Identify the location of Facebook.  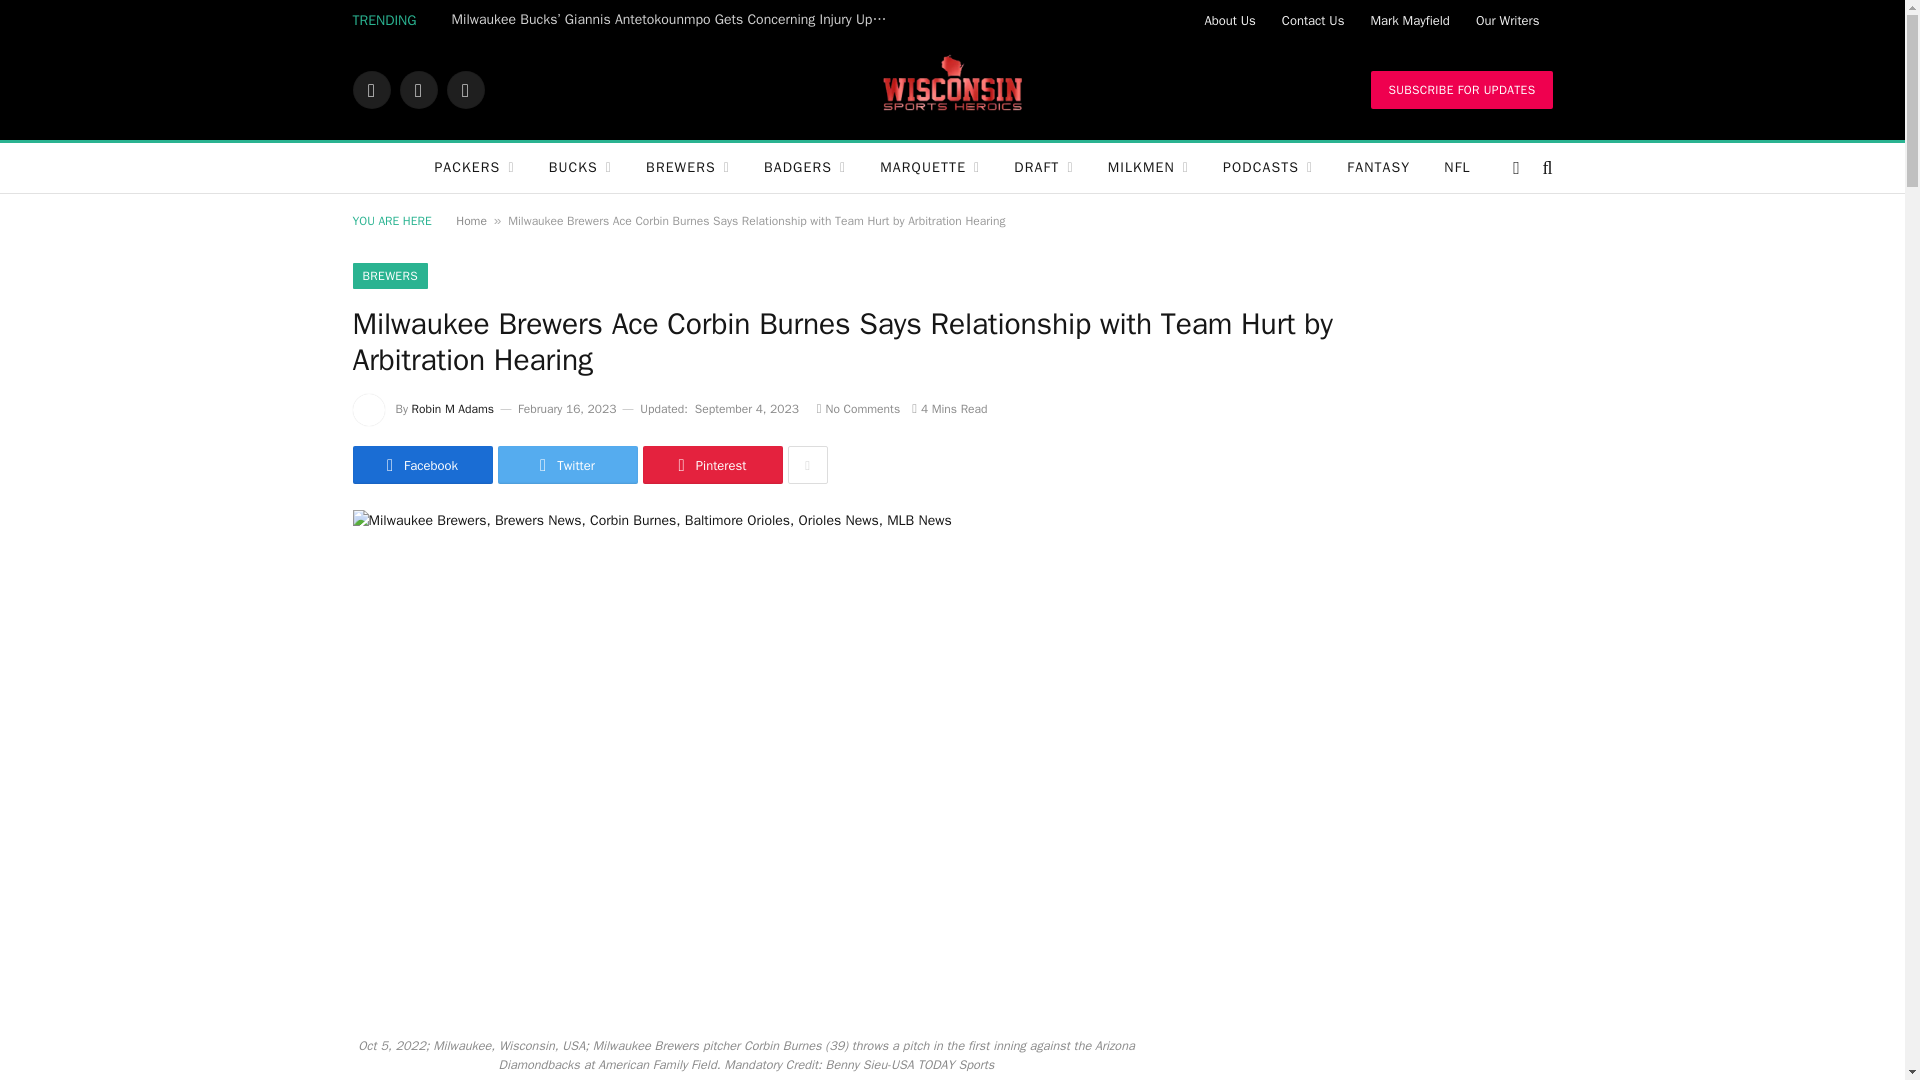
(370, 90).